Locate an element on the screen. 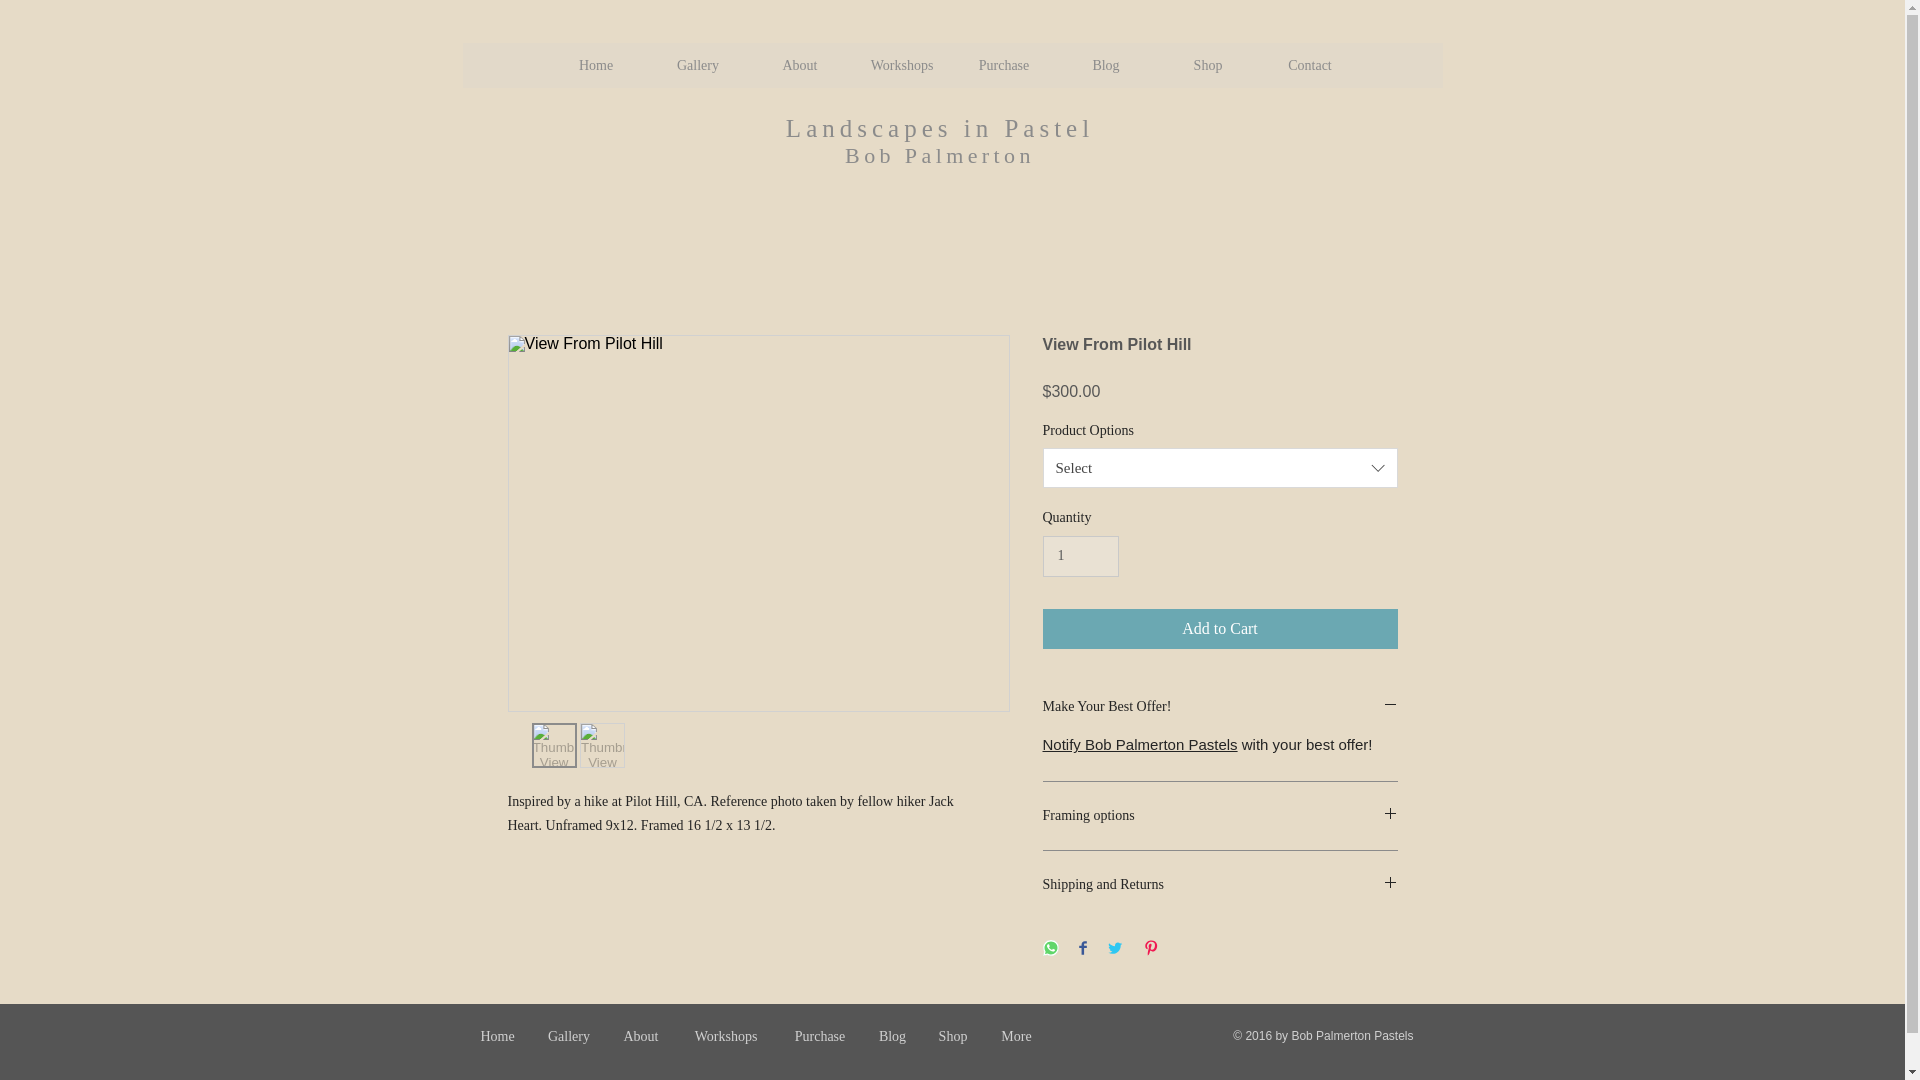 The image size is (1920, 1080). Workshops is located at coordinates (726, 1037).